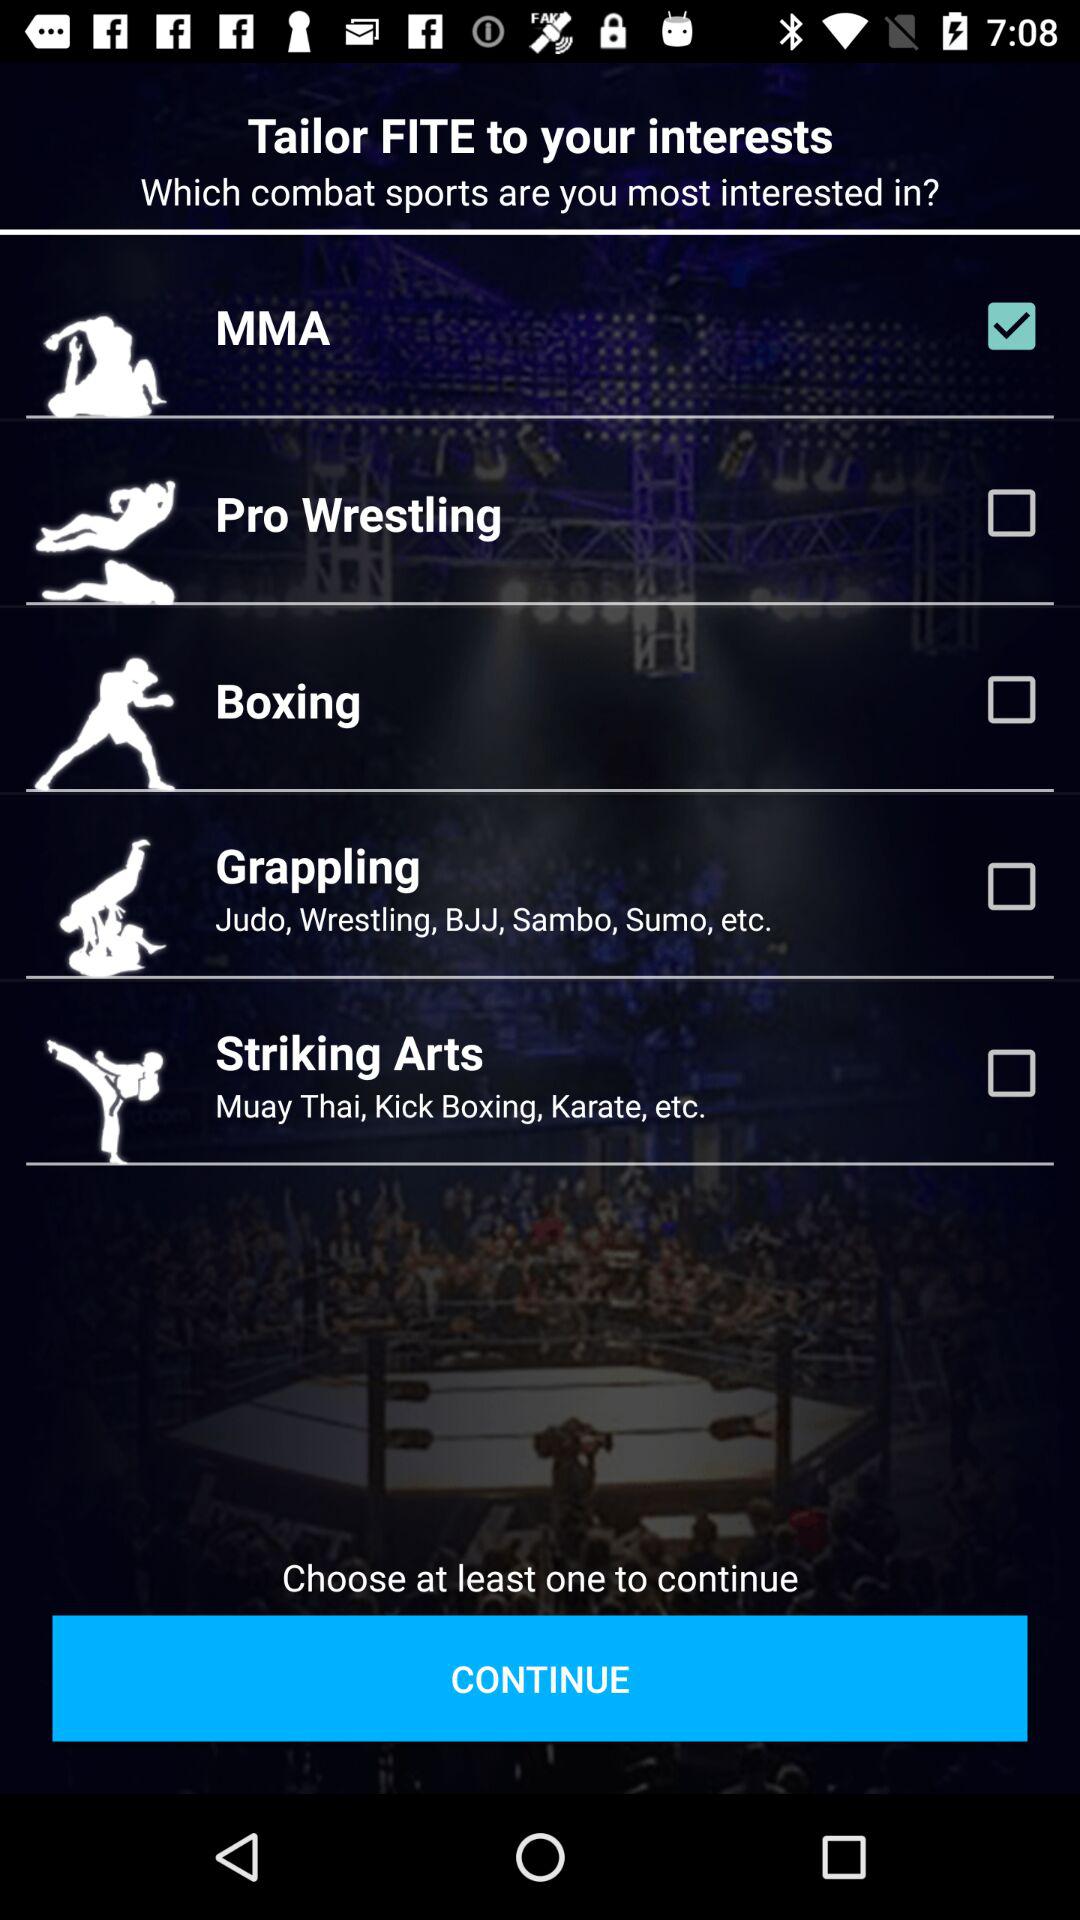 This screenshot has height=1920, width=1080. Describe the element at coordinates (358, 513) in the screenshot. I see `select the pro wrestling` at that location.